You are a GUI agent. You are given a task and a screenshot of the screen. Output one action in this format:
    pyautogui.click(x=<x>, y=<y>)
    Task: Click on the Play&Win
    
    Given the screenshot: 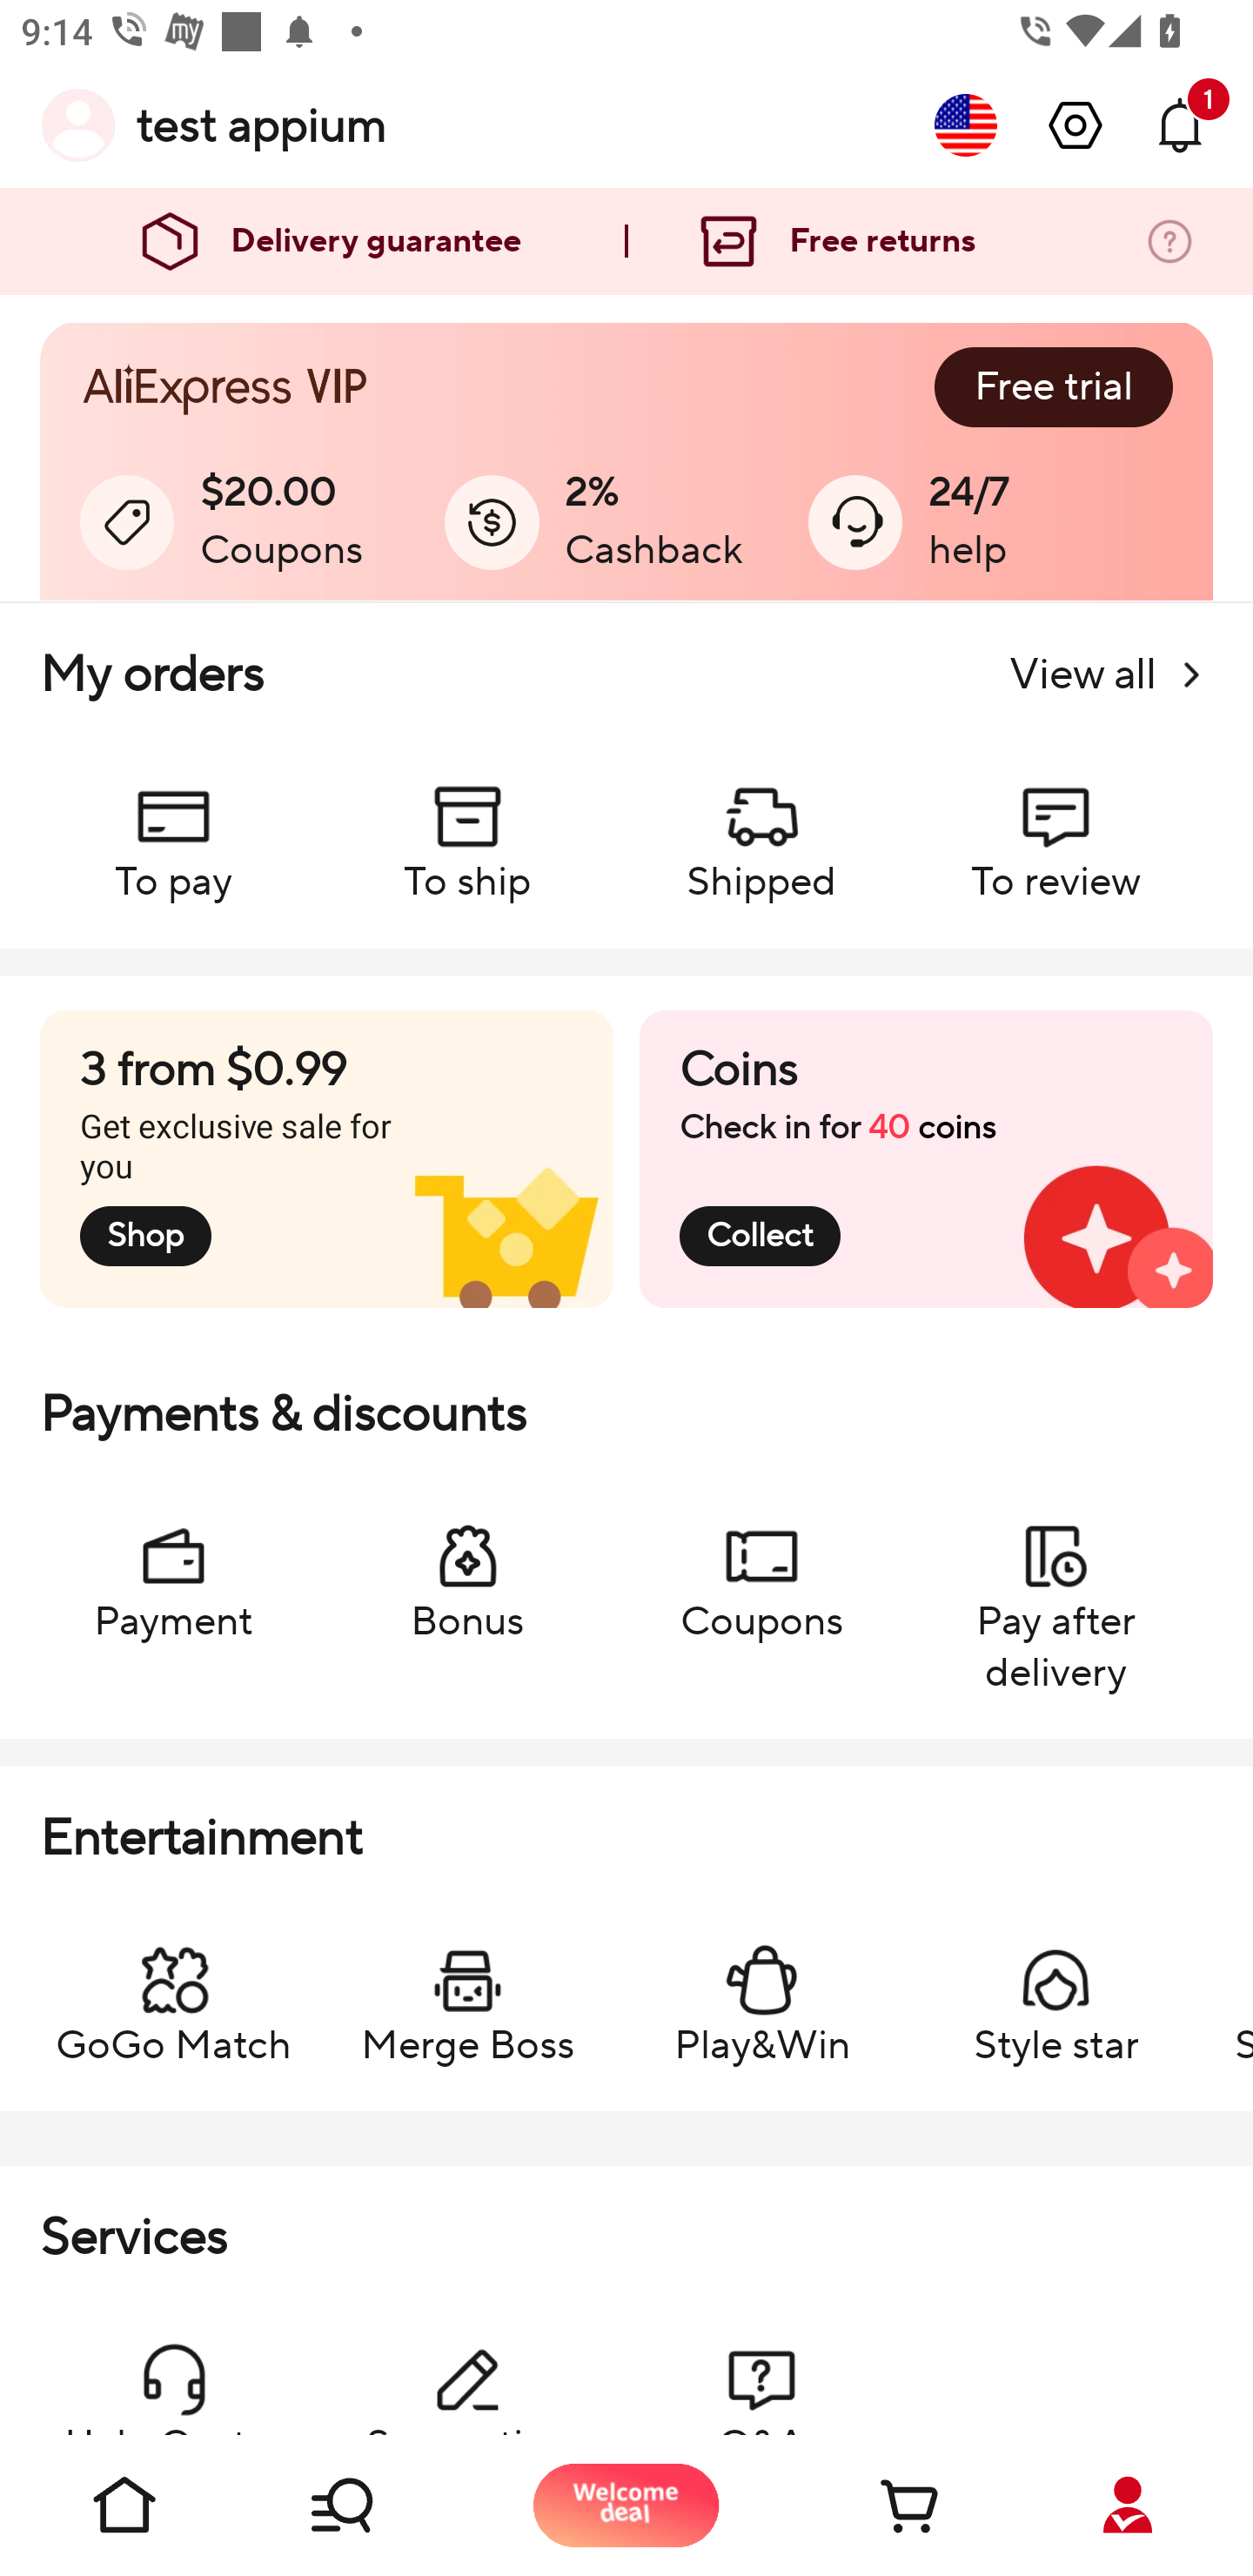 What is the action you would take?
    pyautogui.click(x=761, y=1991)
    